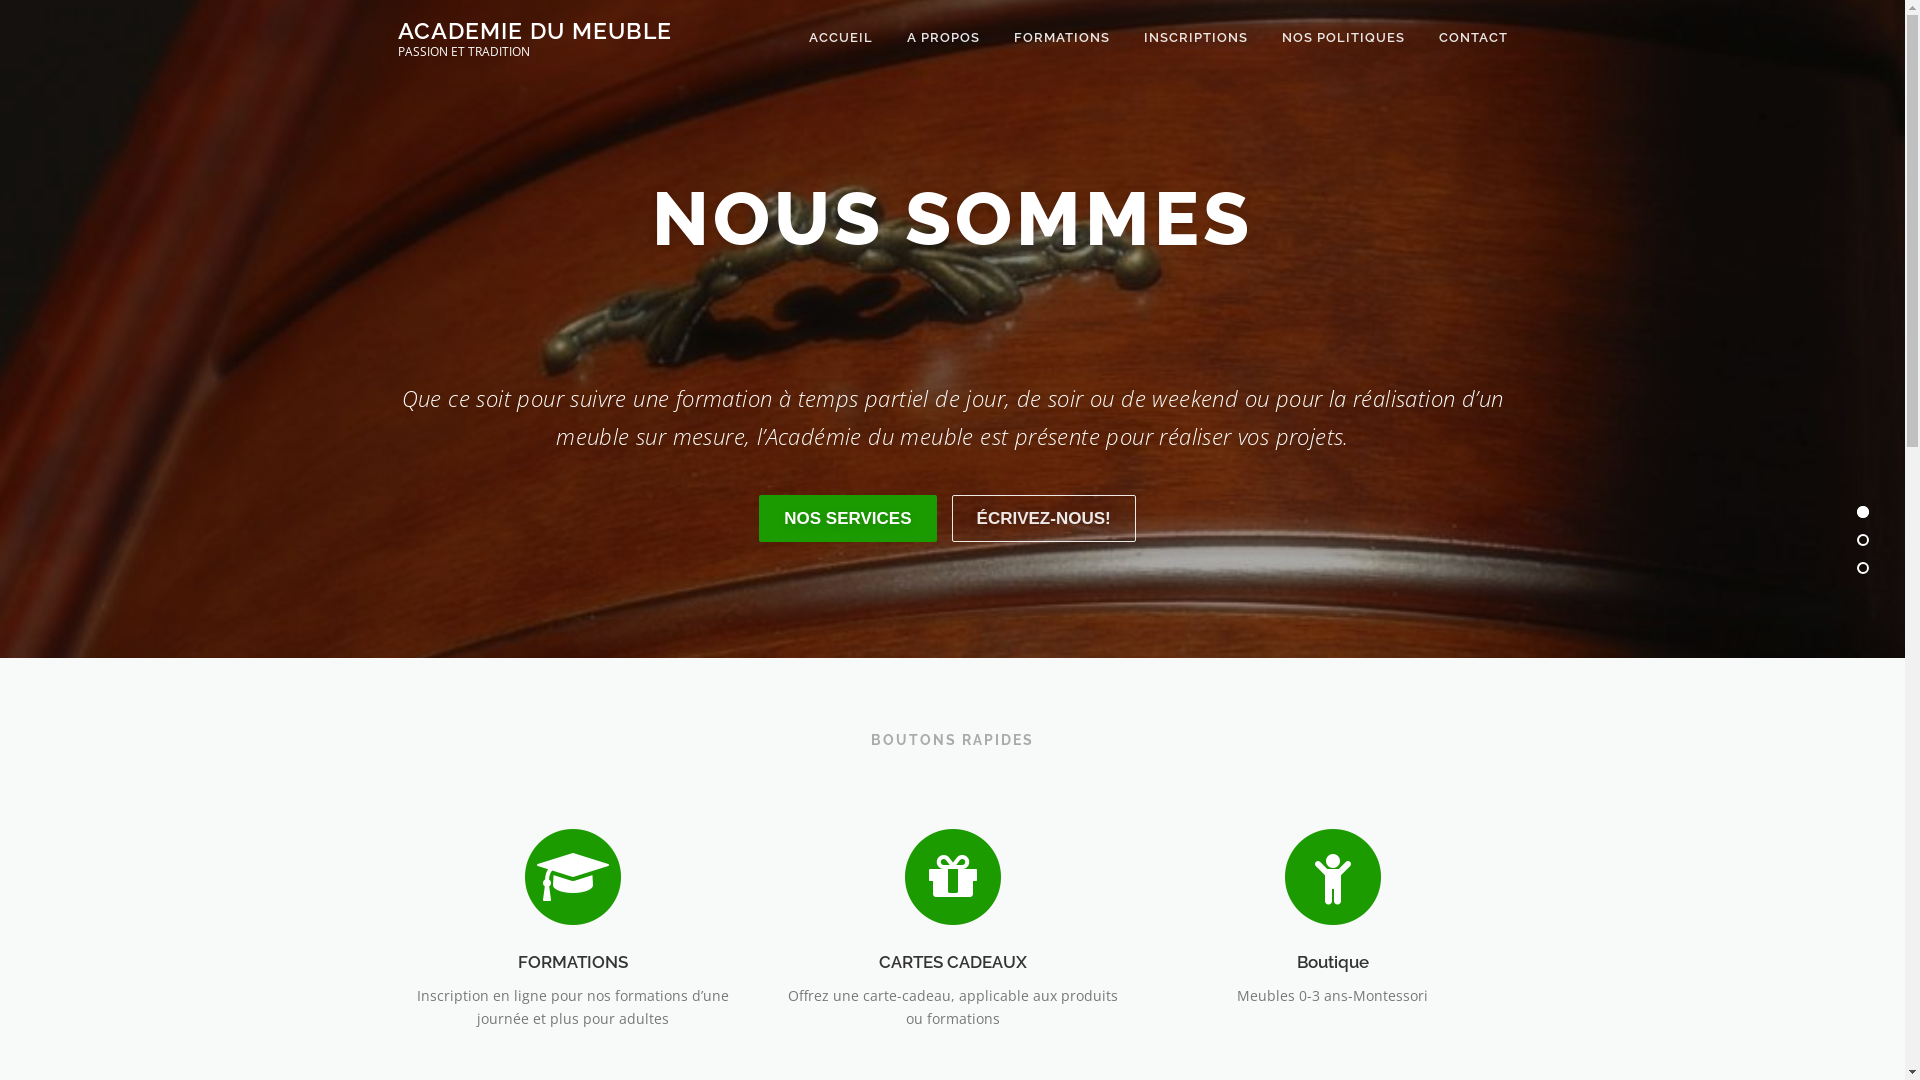  What do you see at coordinates (952, 876) in the screenshot?
I see `CARTES CADEAUX` at bounding box center [952, 876].